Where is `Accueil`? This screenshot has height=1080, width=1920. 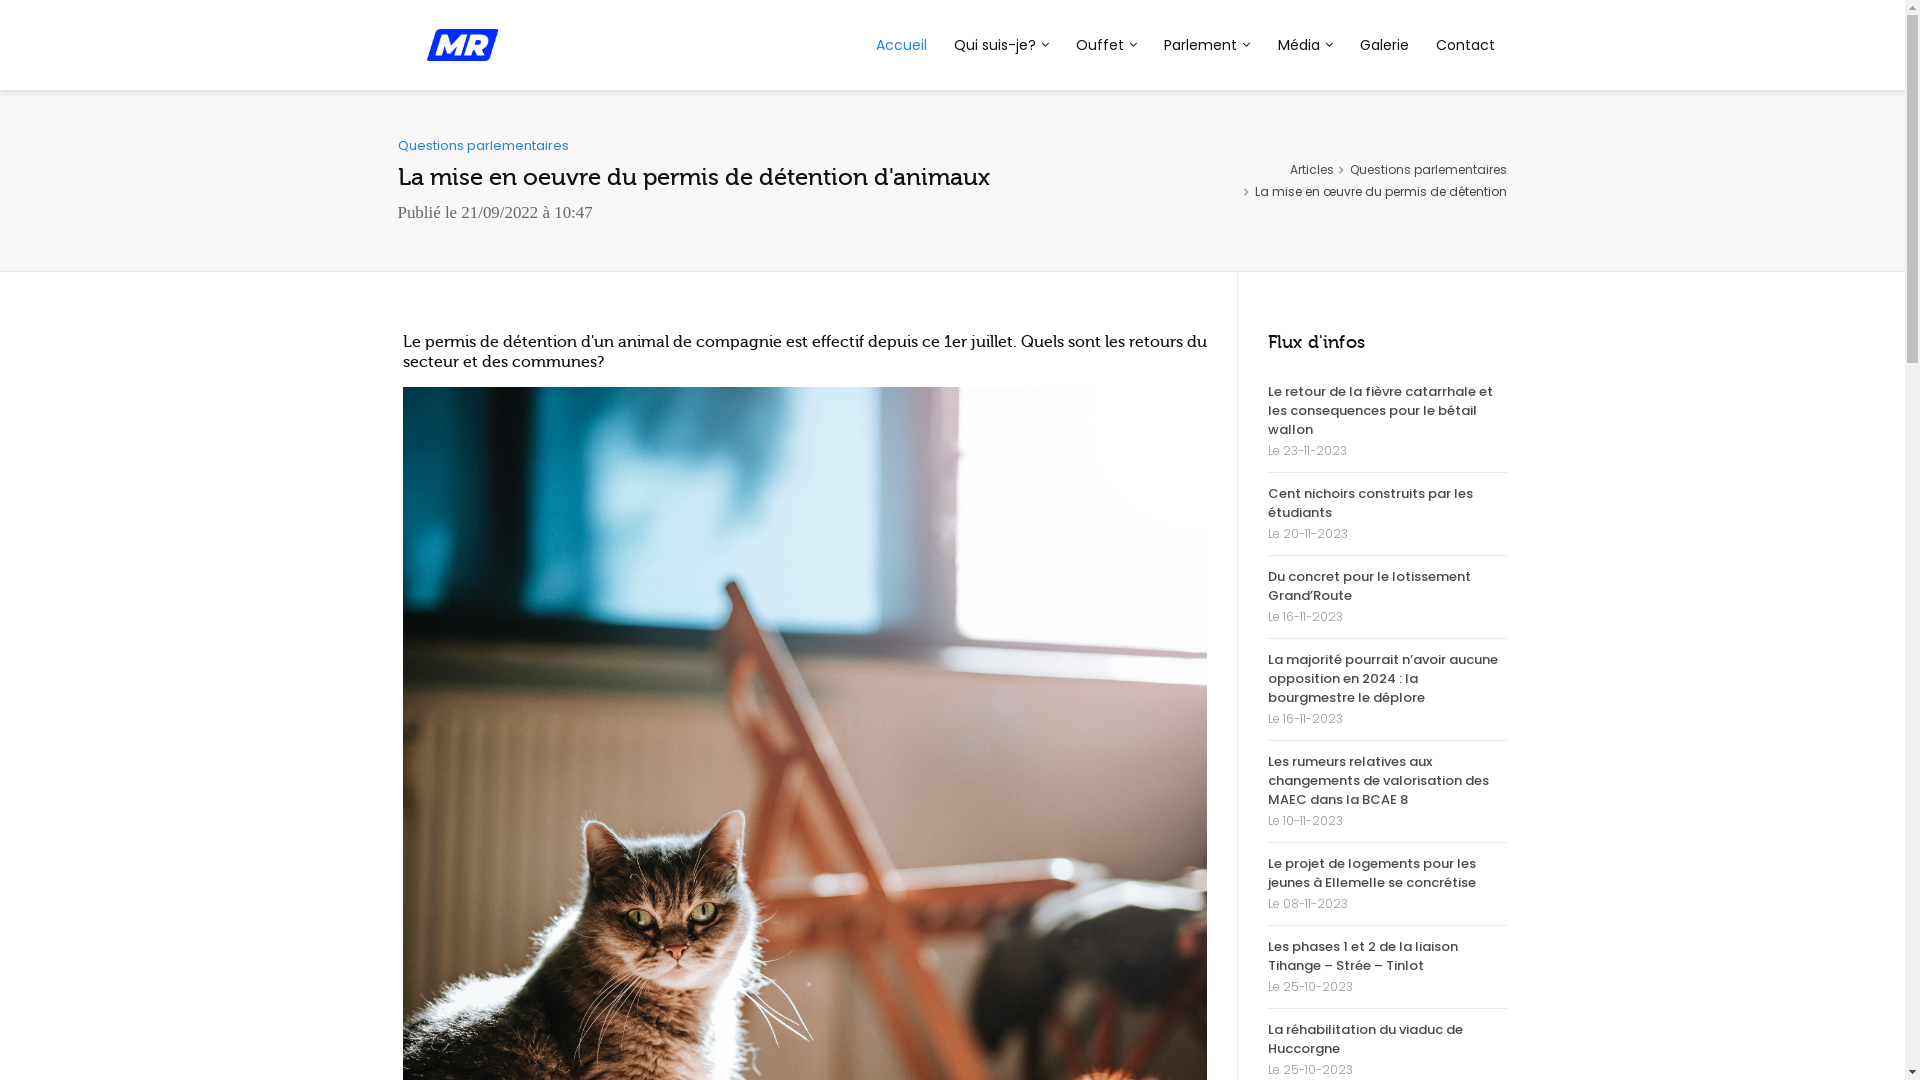
Accueil is located at coordinates (901, 45).